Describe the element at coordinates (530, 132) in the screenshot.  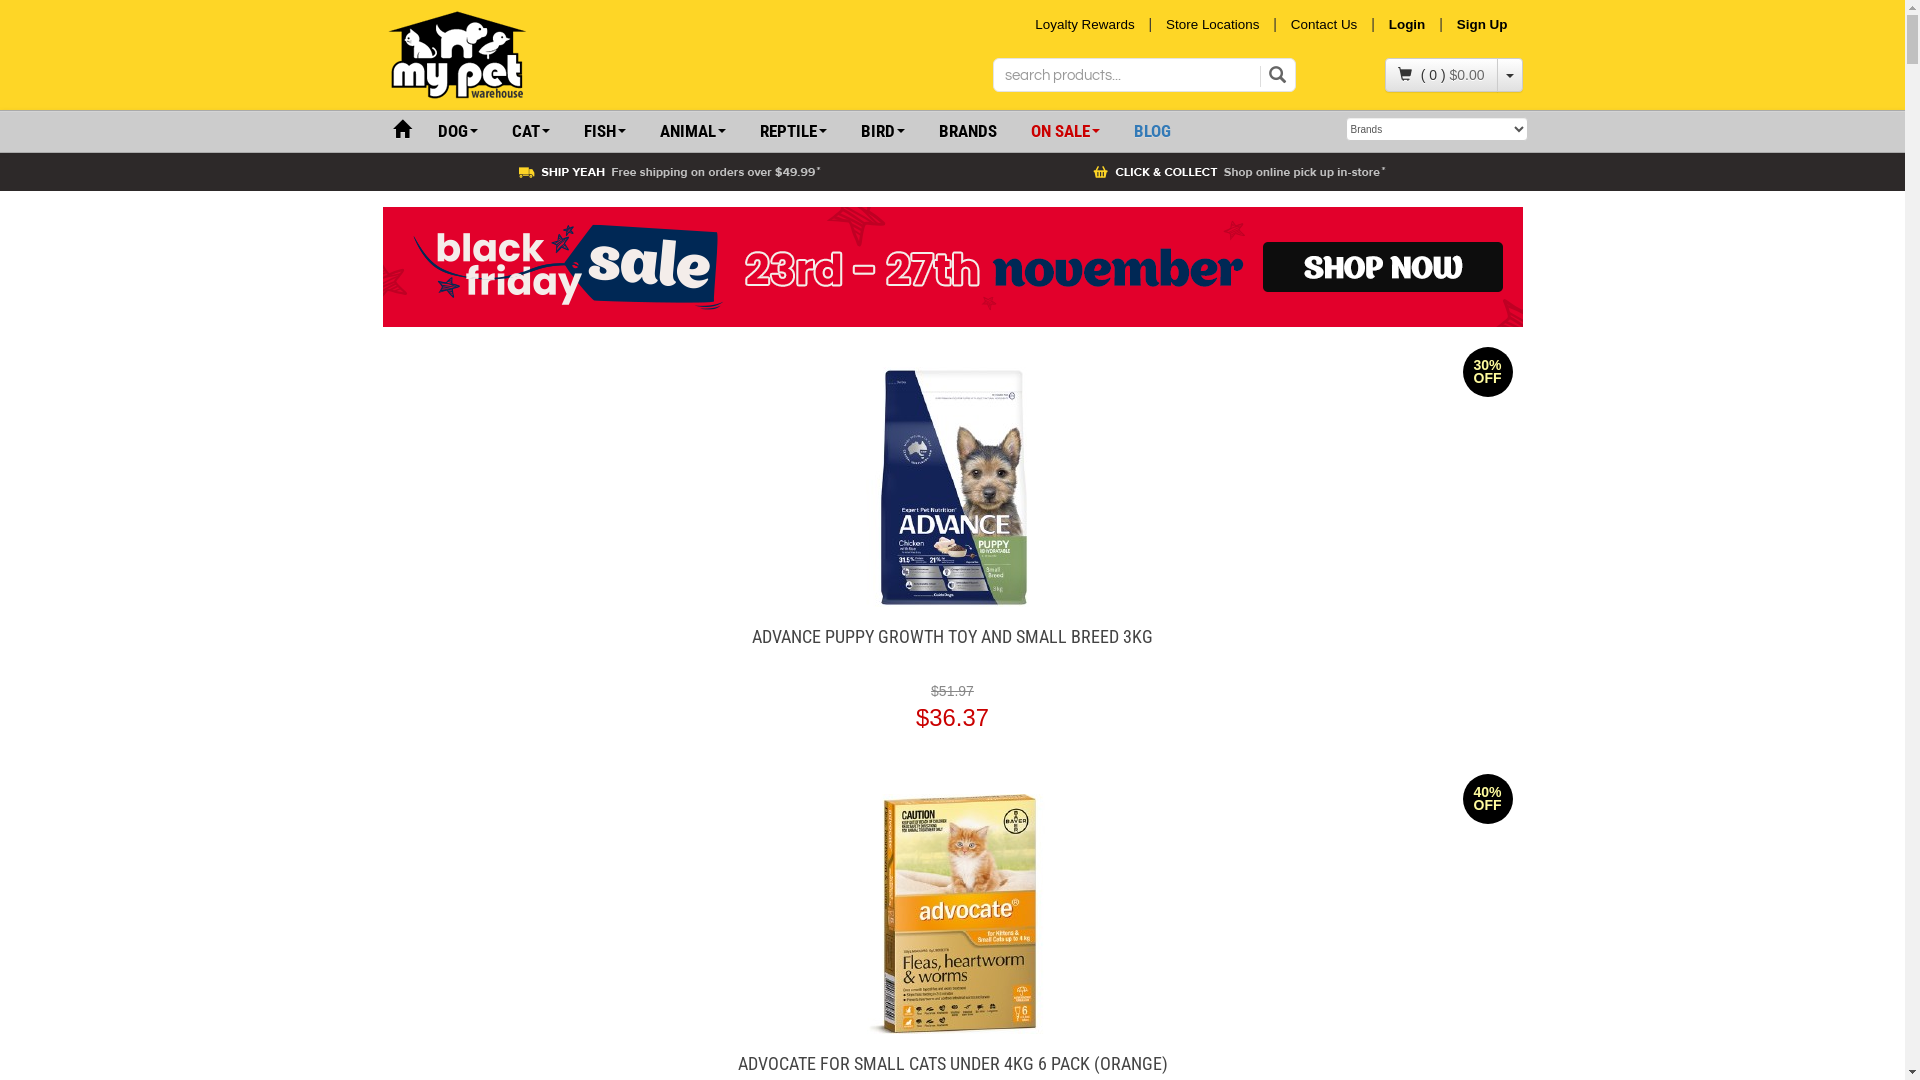
I see `CAT` at that location.